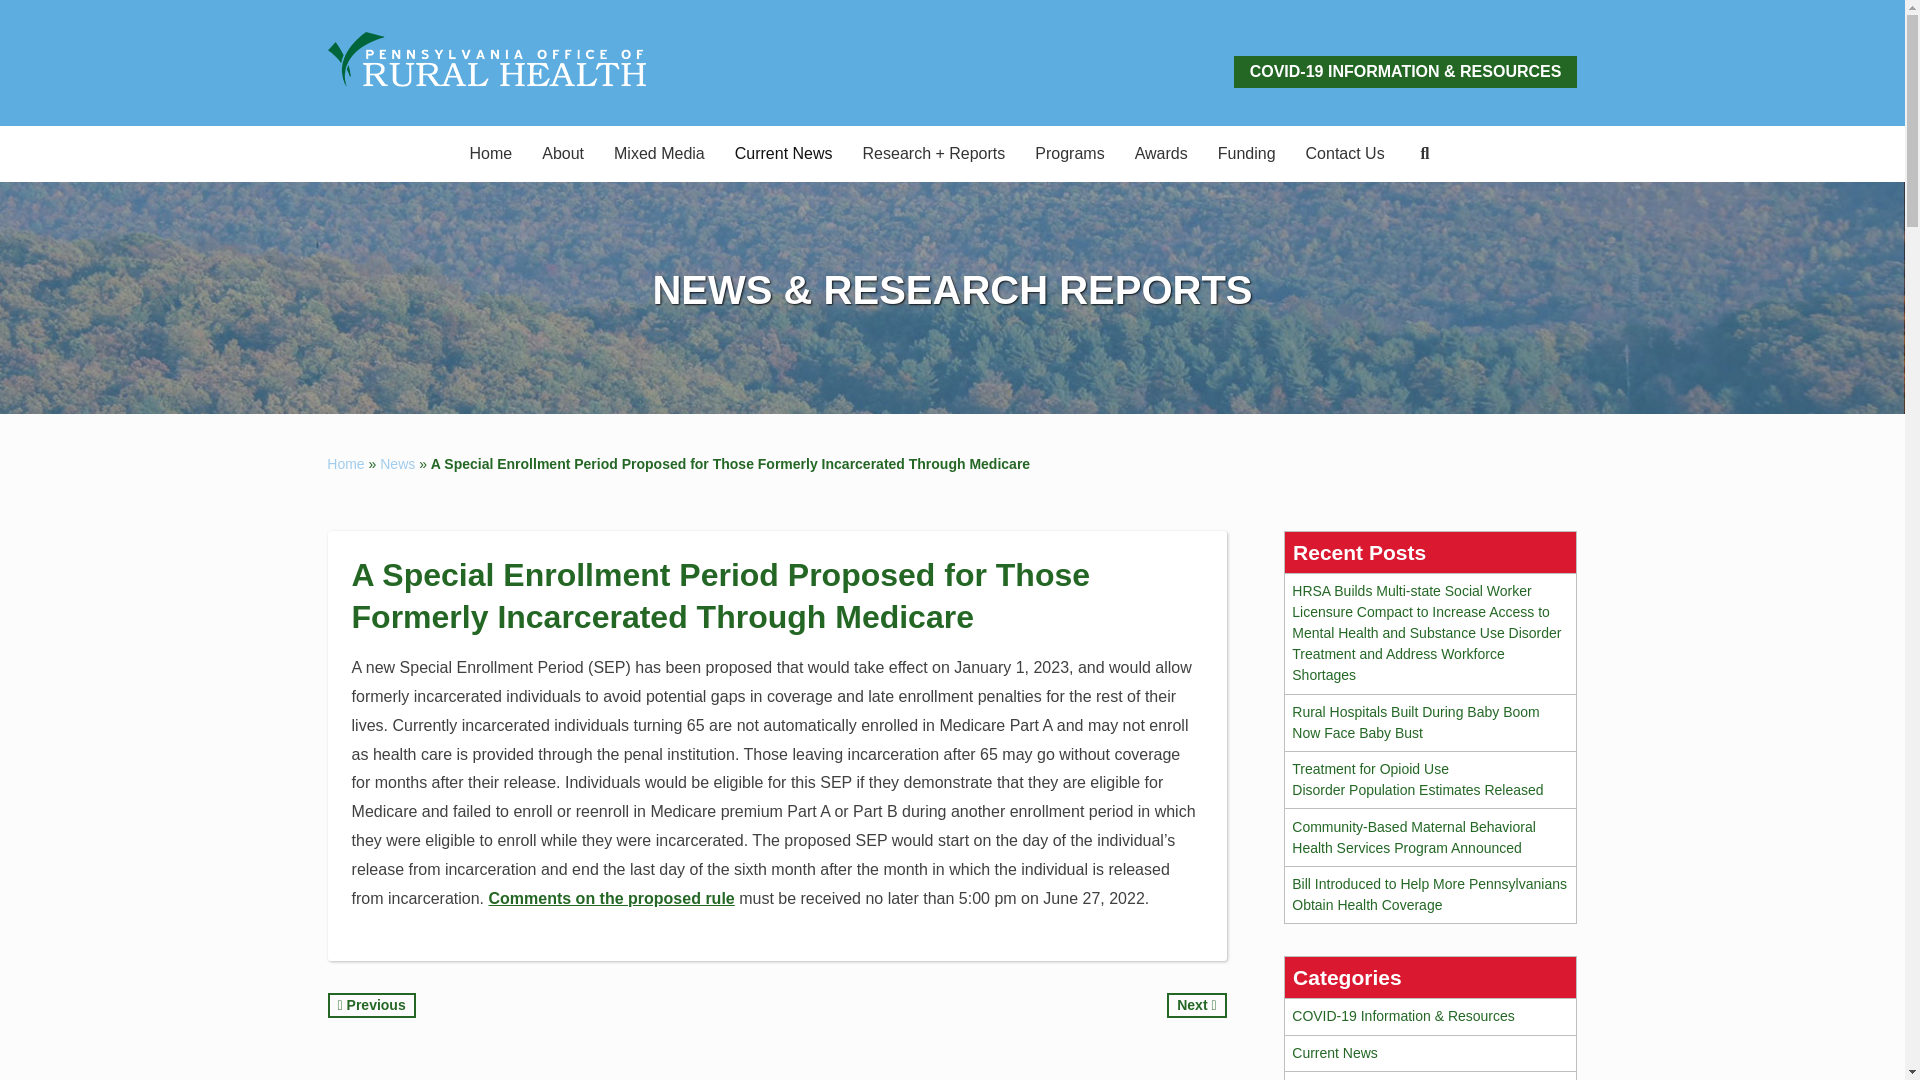 Image resolution: width=1920 pixels, height=1080 pixels. Describe the element at coordinates (562, 154) in the screenshot. I see `About` at that location.